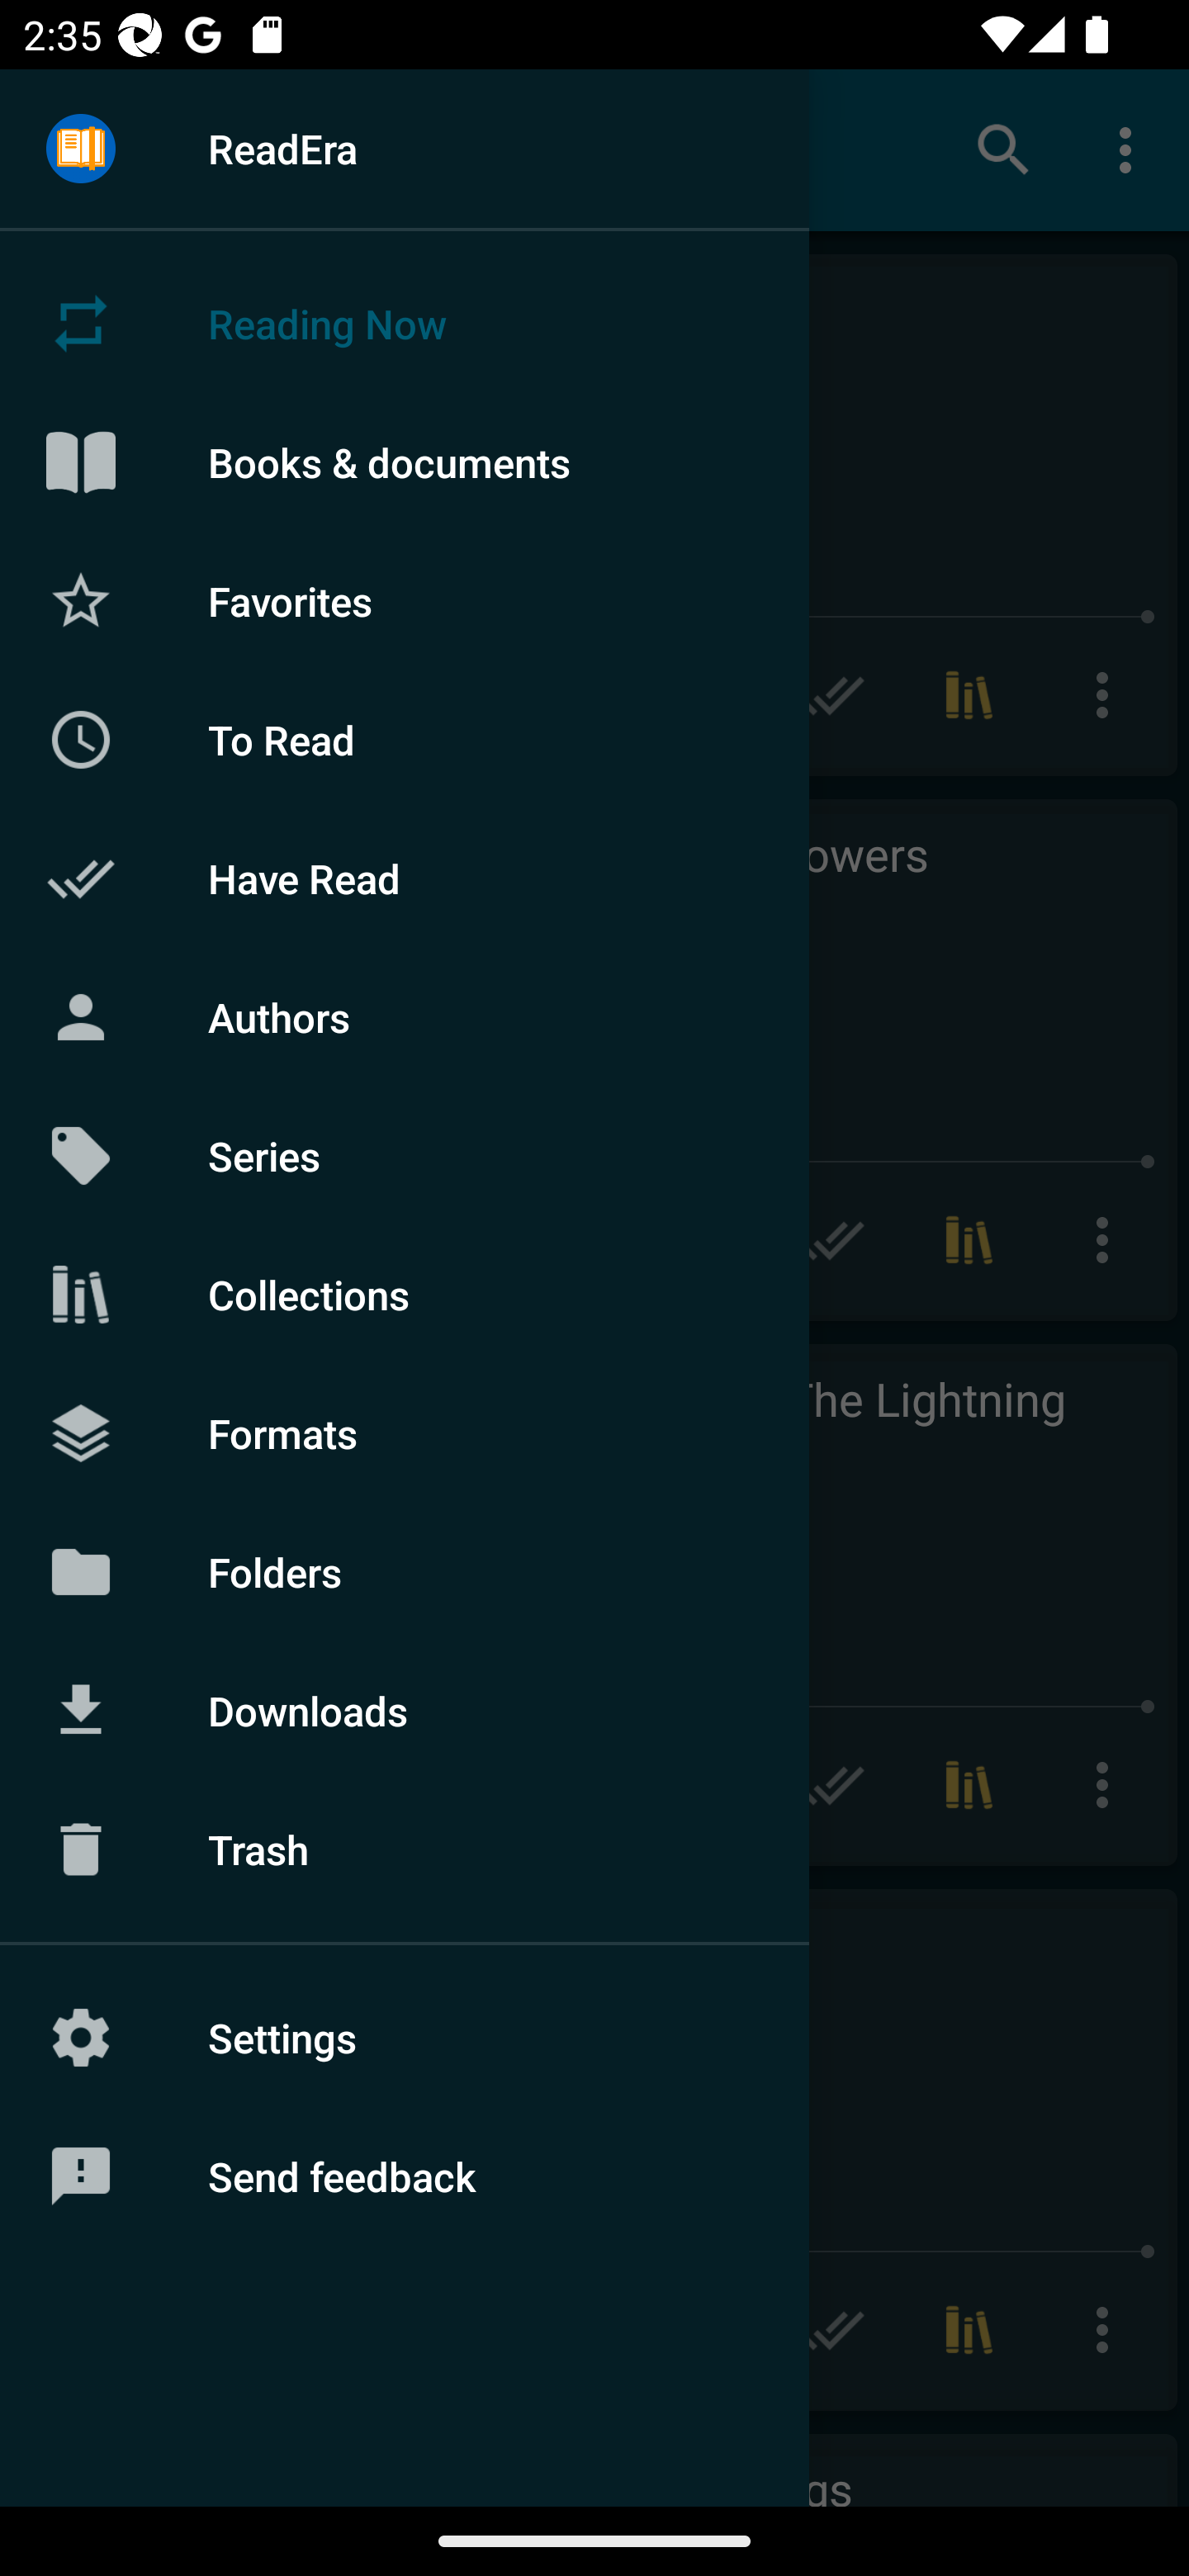 The height and width of the screenshot is (2576, 1189). Describe the element at coordinates (405, 1017) in the screenshot. I see `Authors` at that location.